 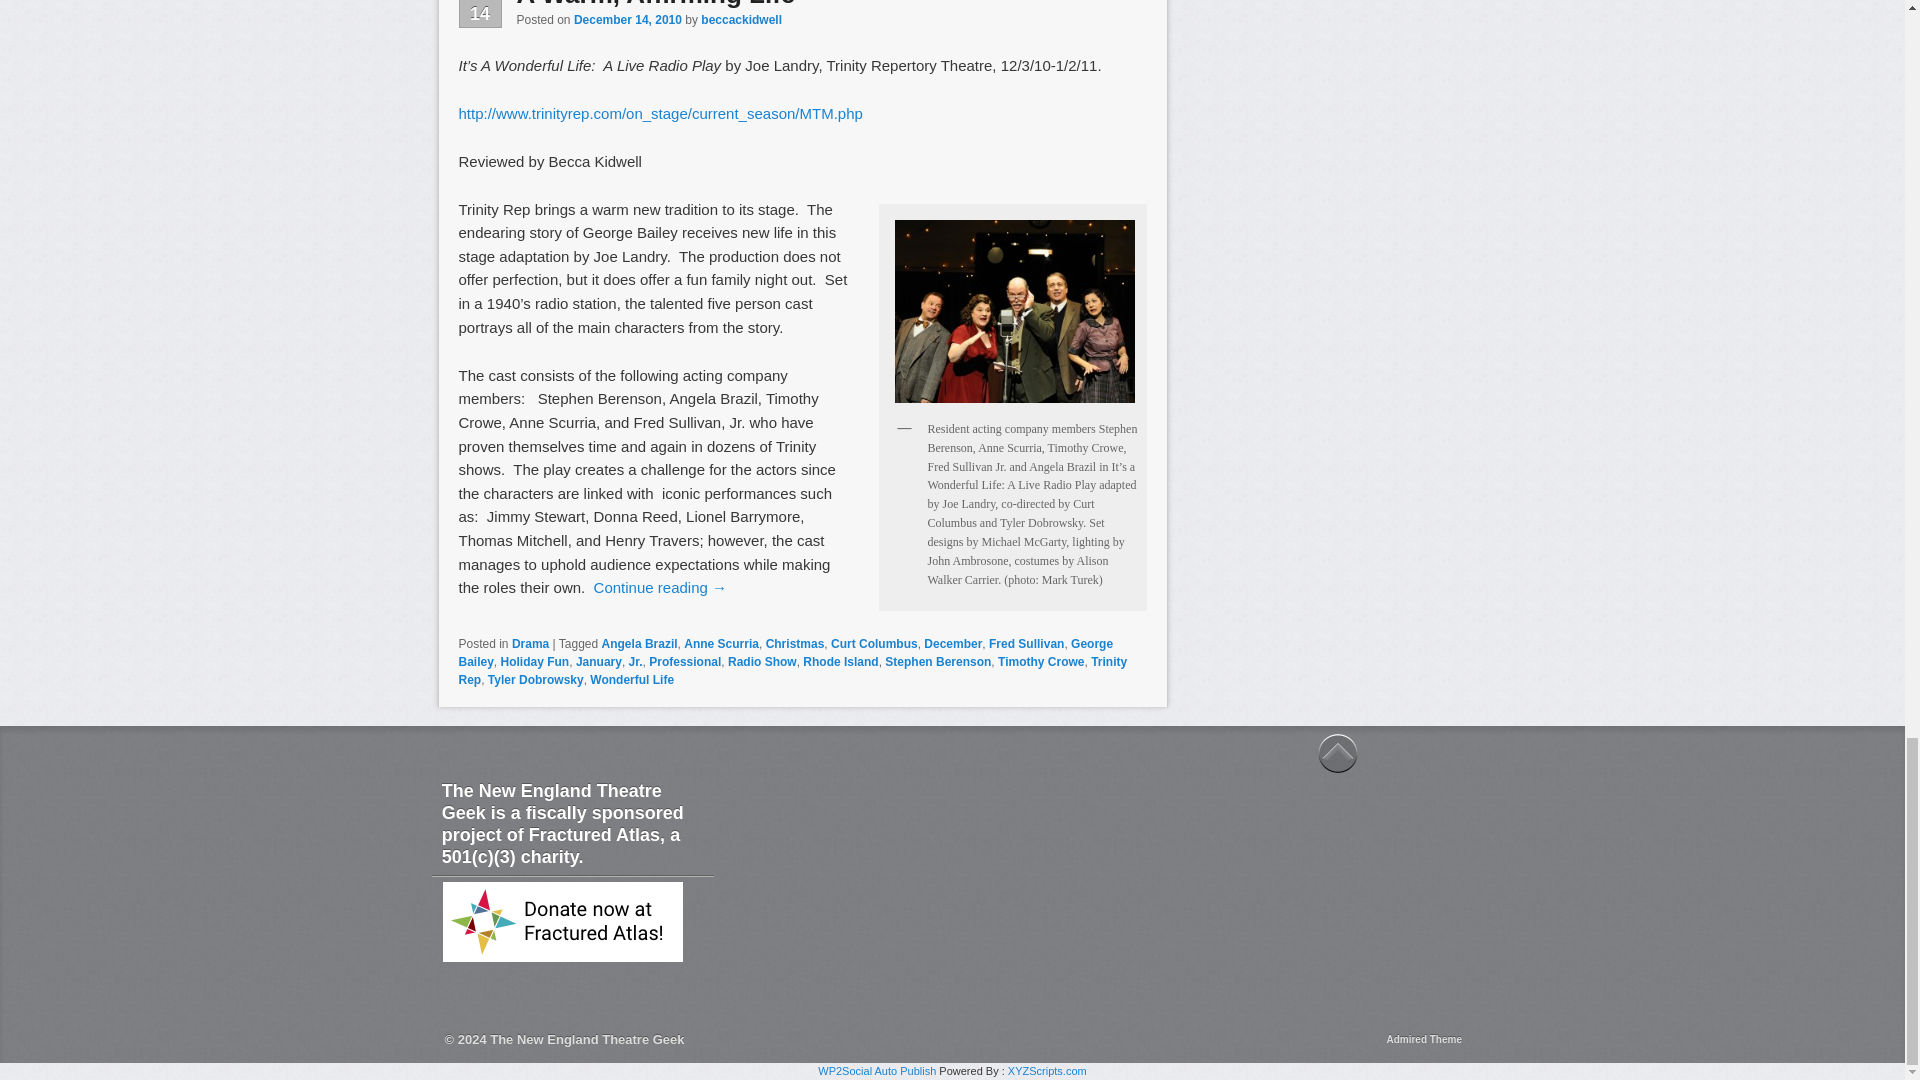 What do you see at coordinates (740, 20) in the screenshot?
I see `View all posts by beccackidwell` at bounding box center [740, 20].